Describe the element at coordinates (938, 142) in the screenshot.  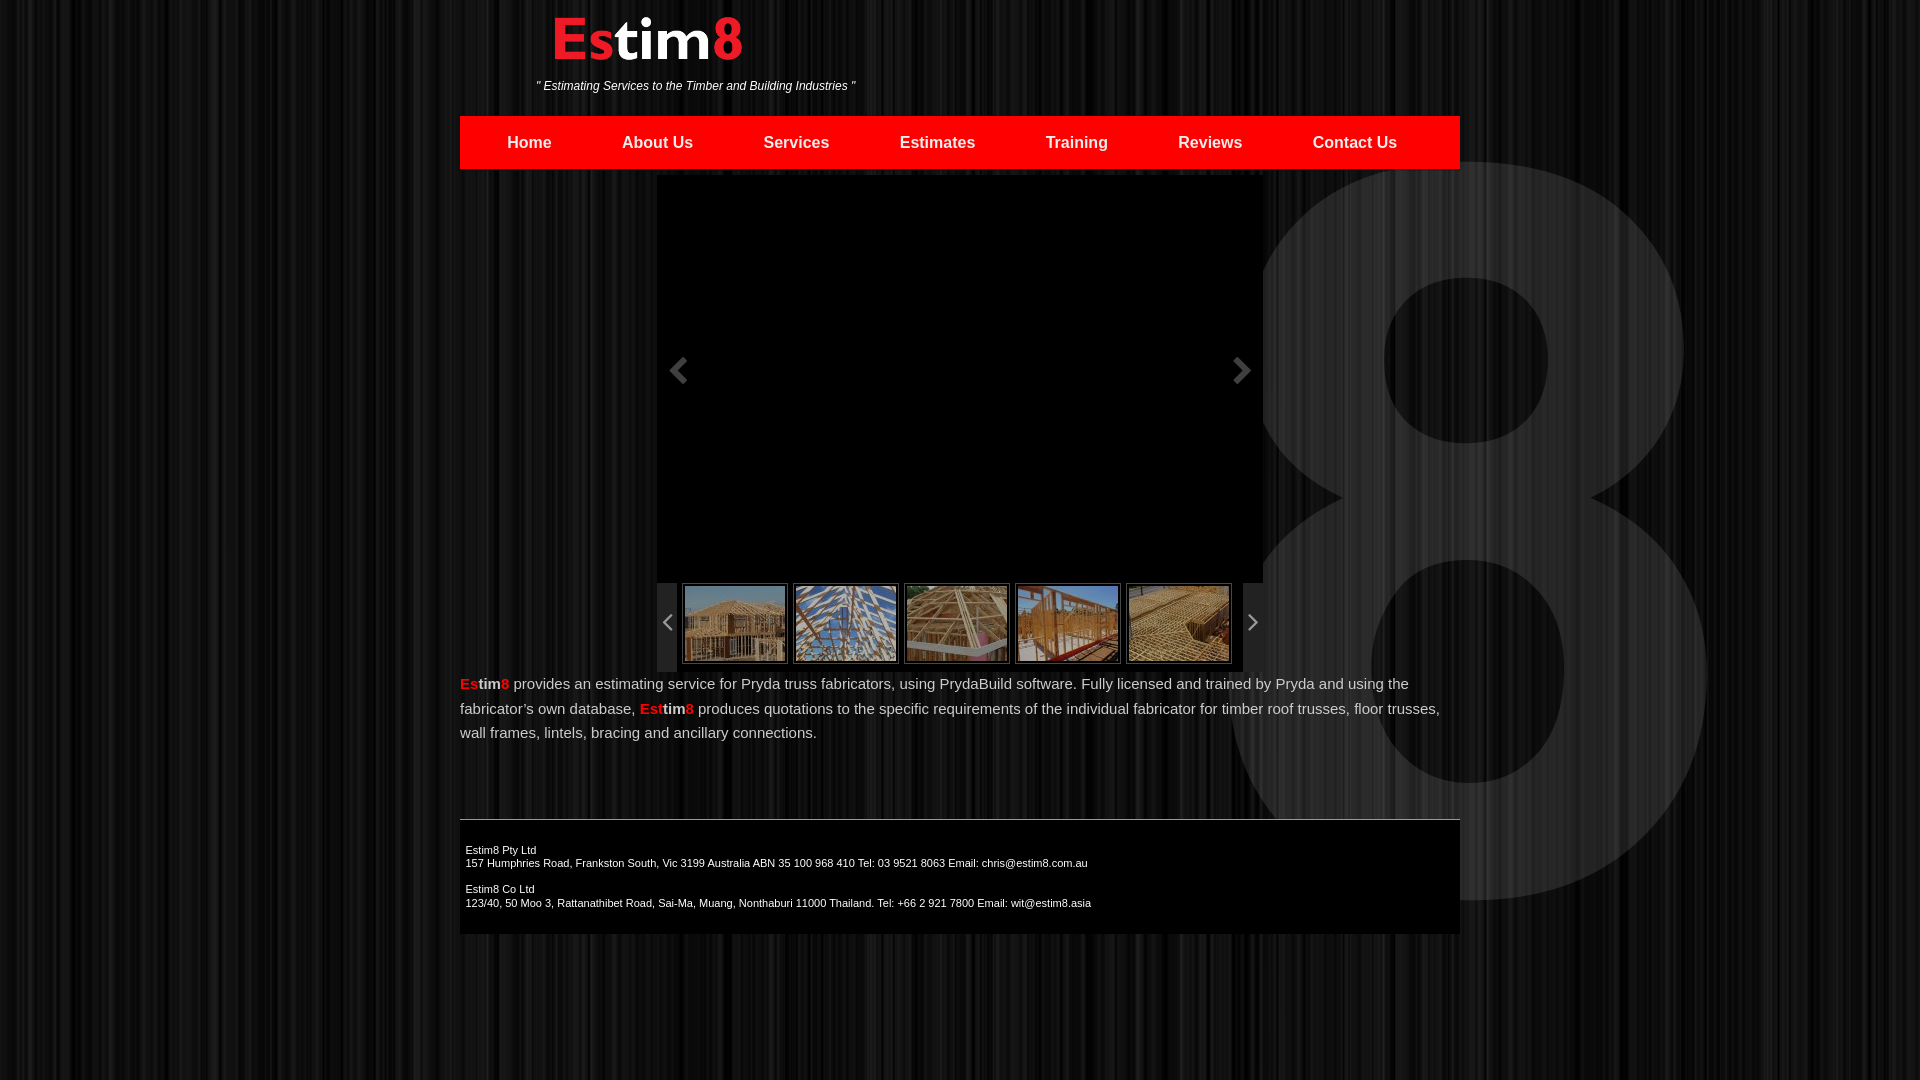
I see `Estimates` at that location.